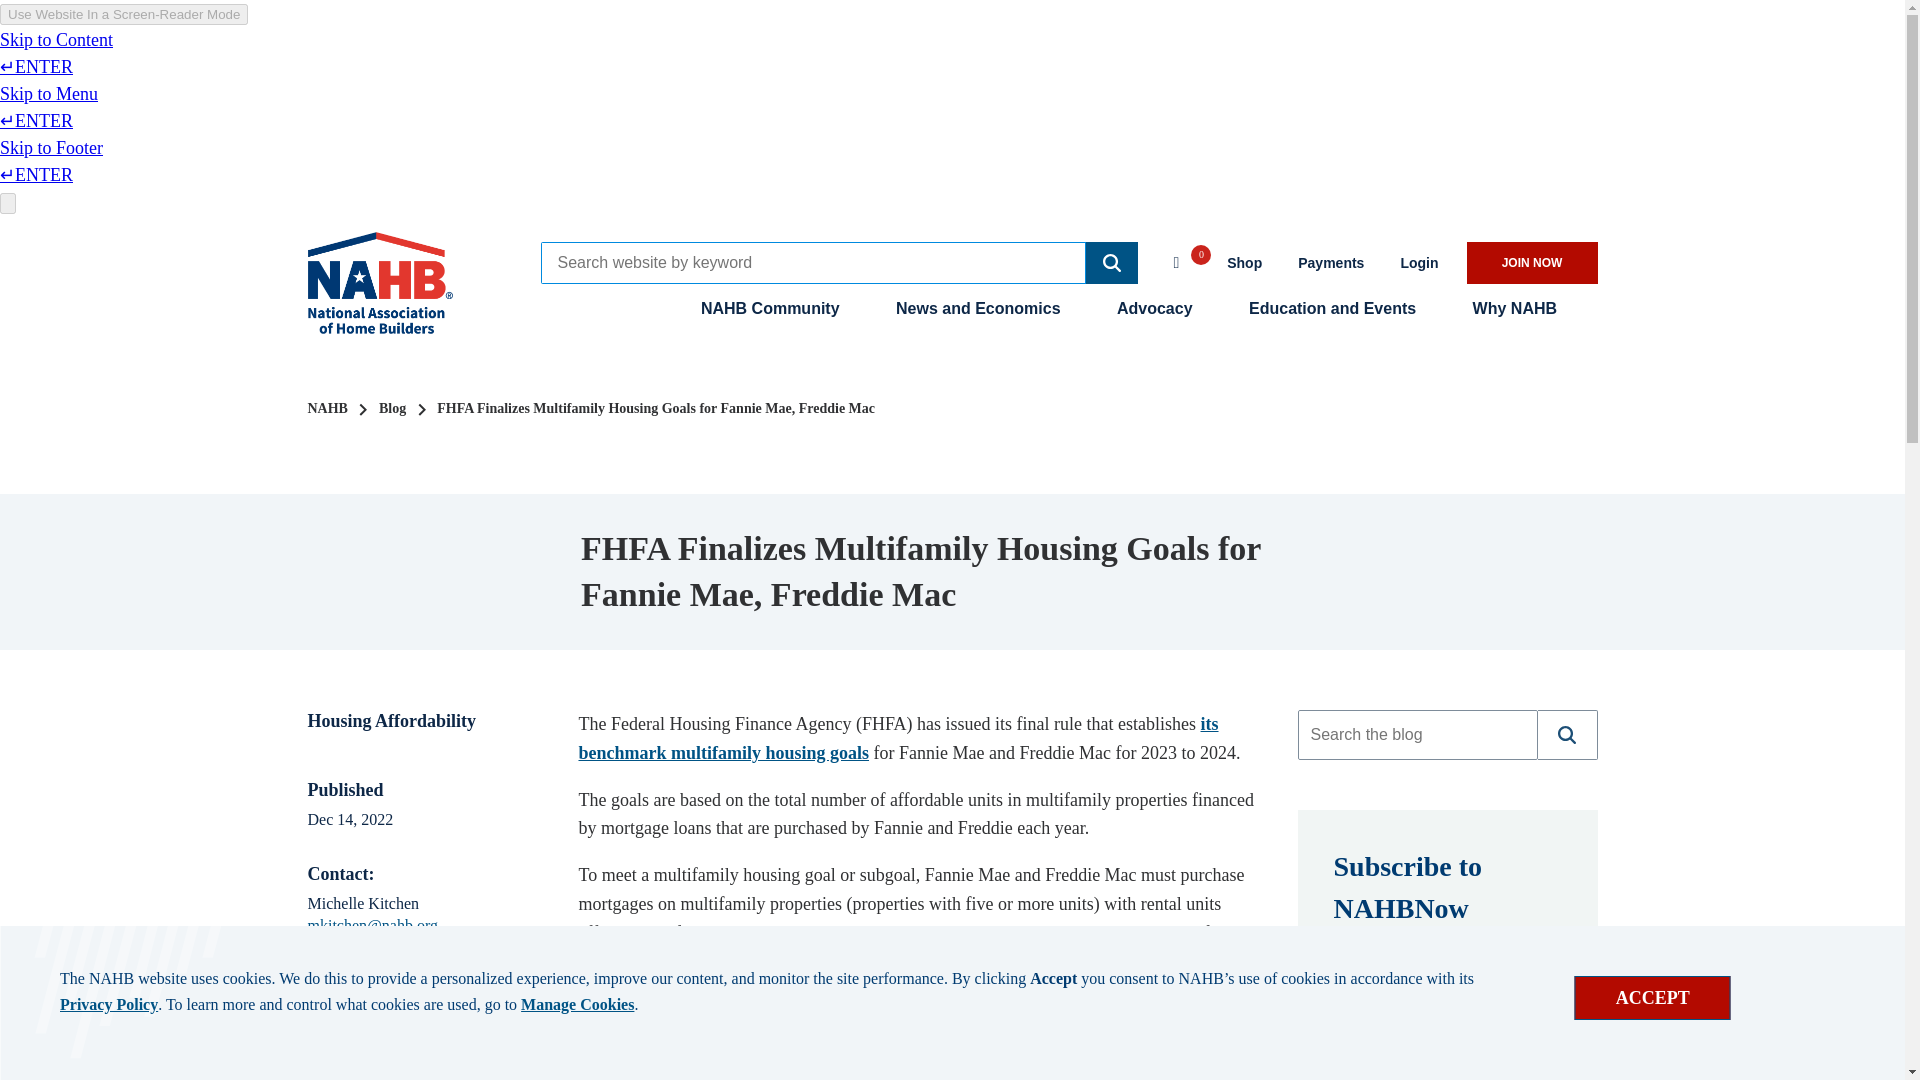 The height and width of the screenshot is (1080, 1920). I want to click on Opens a page in a new window, so click(956, 1008).